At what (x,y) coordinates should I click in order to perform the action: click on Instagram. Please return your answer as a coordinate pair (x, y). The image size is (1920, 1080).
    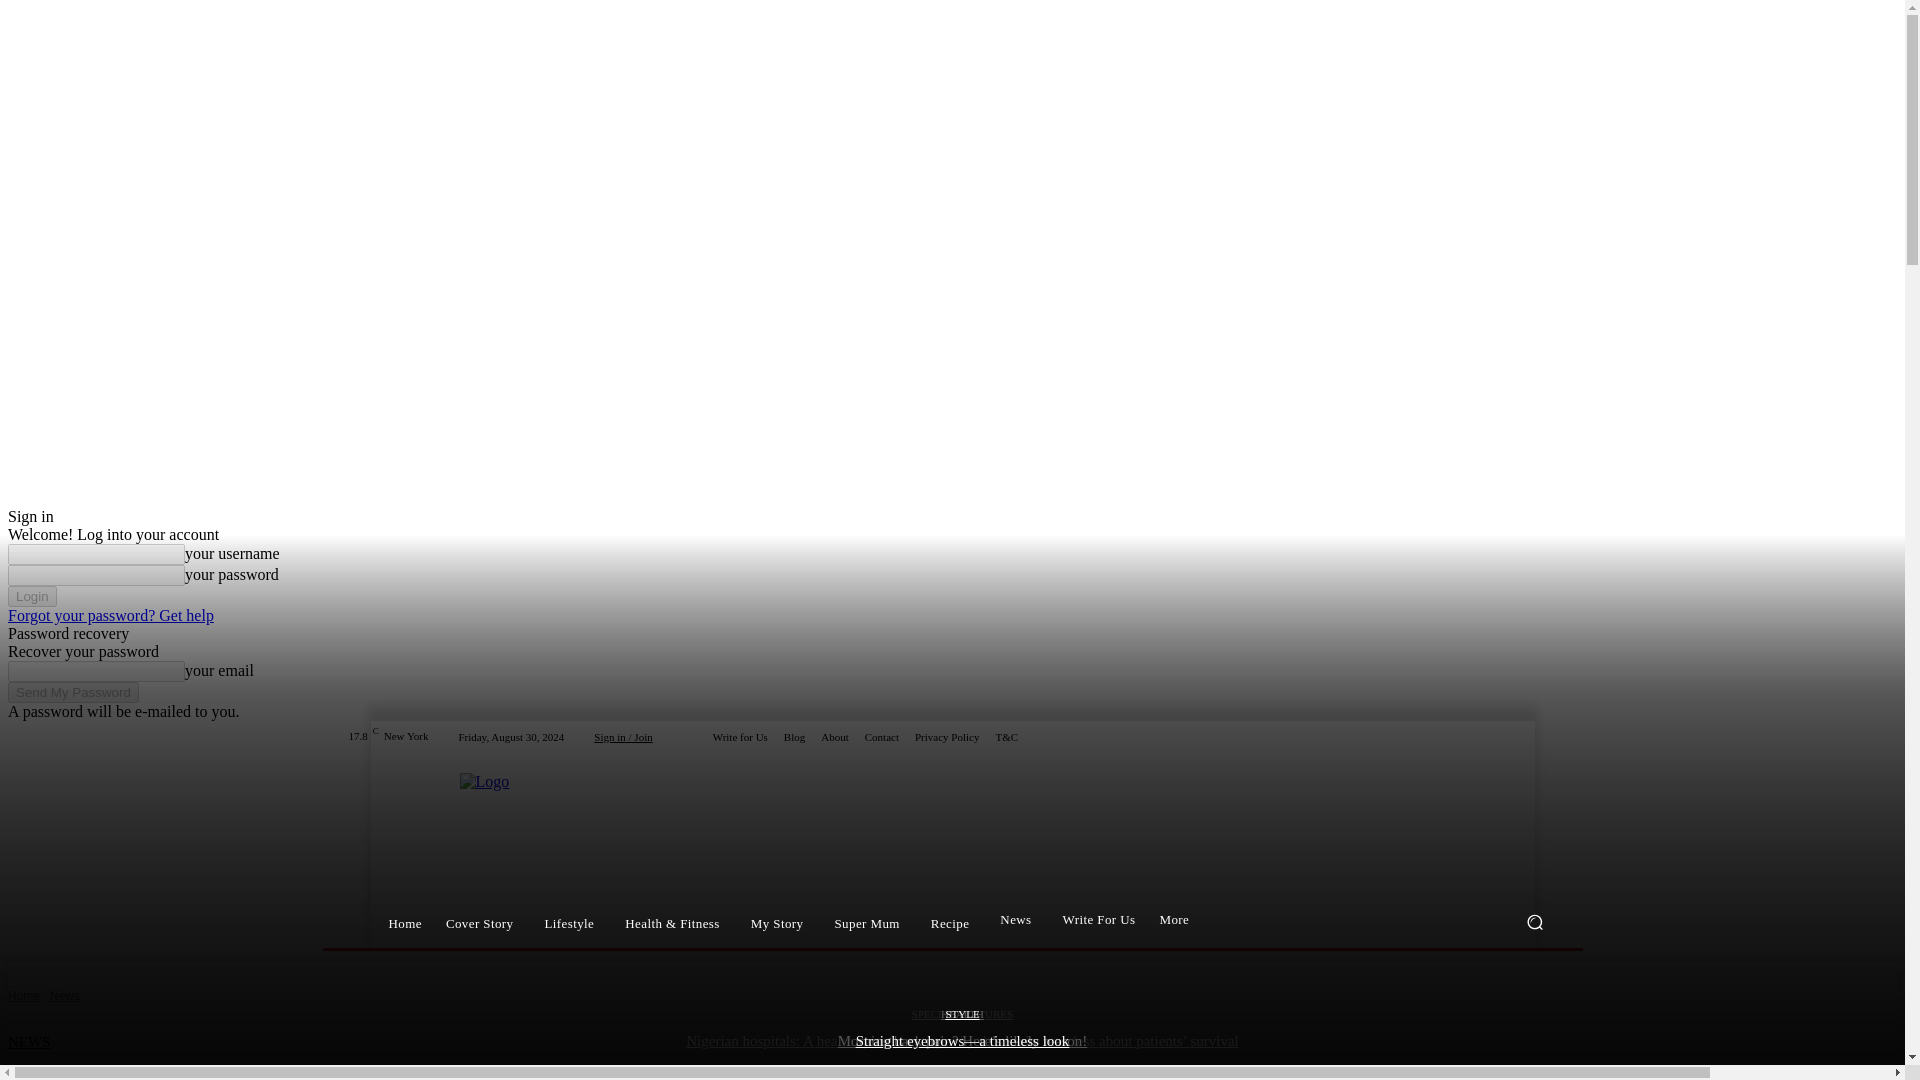
    Looking at the image, I should click on (1474, 736).